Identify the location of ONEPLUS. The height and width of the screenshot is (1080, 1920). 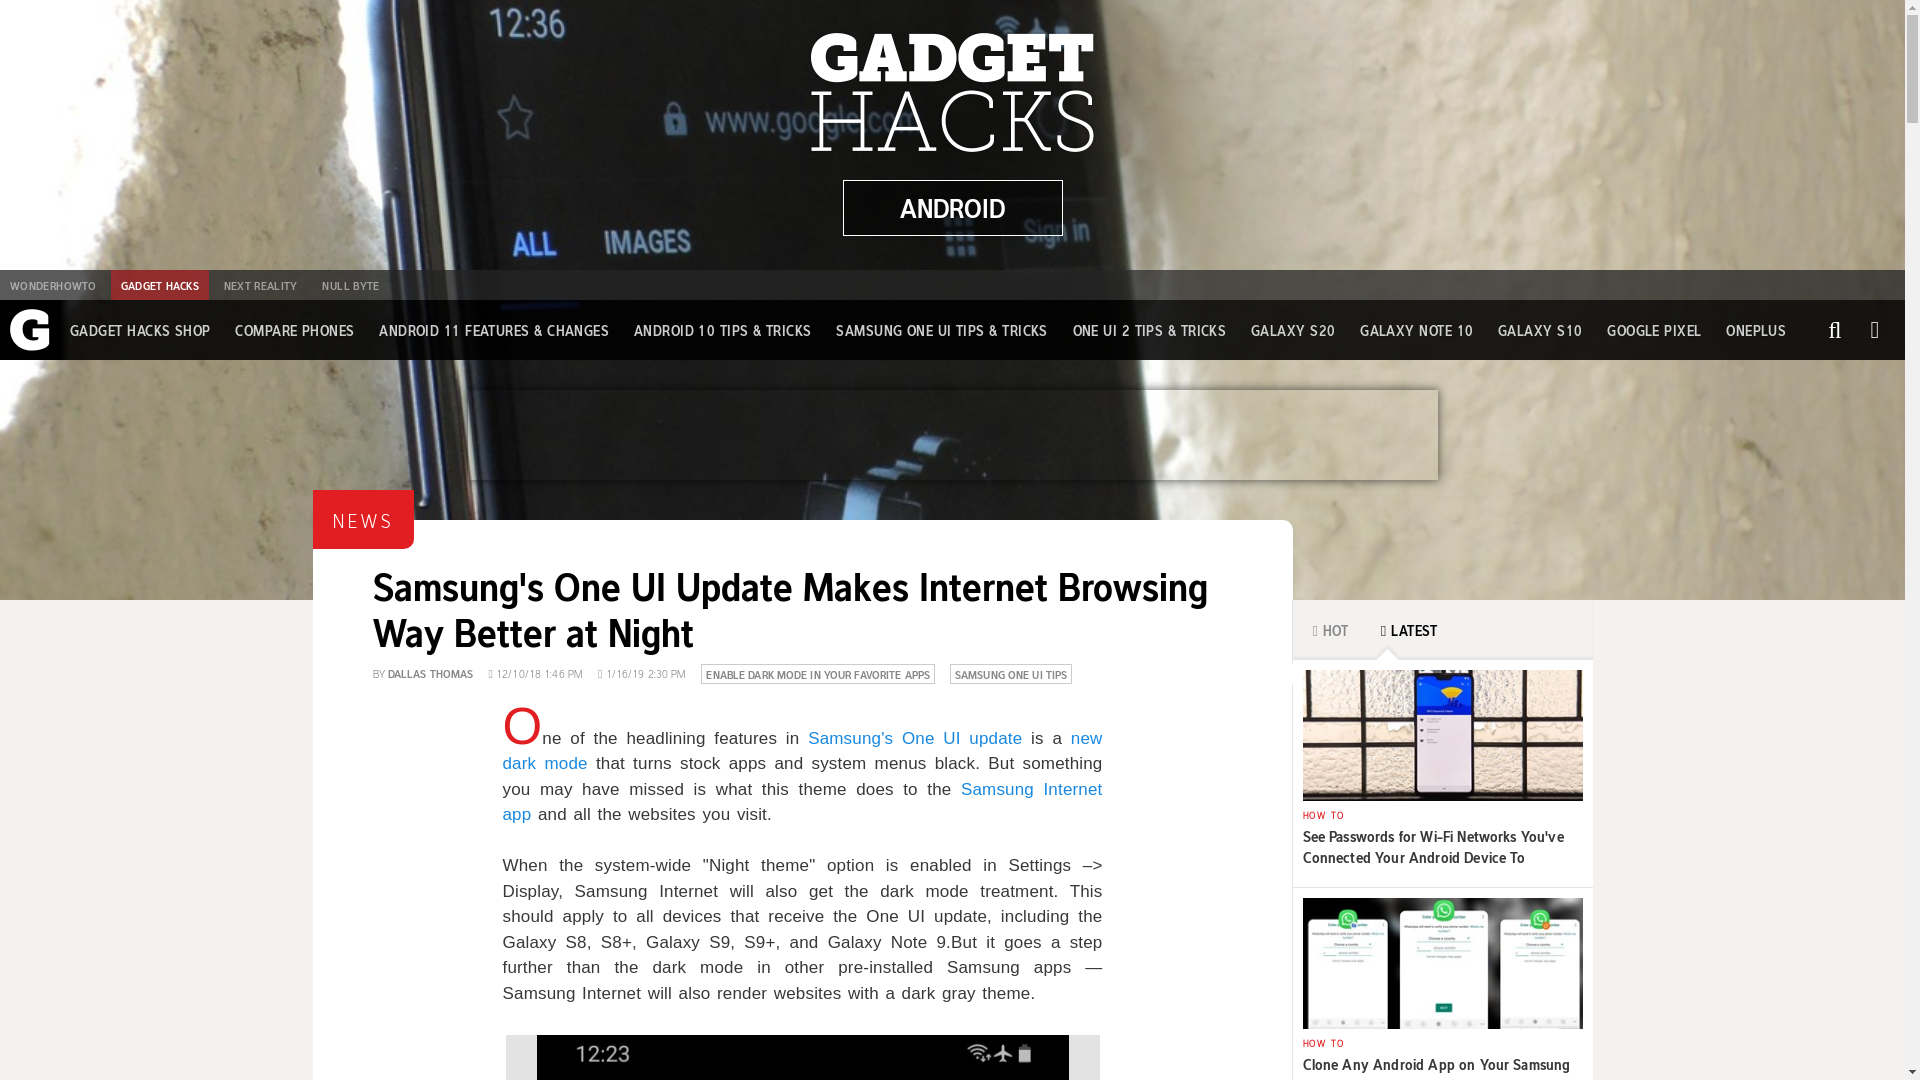
(1756, 330).